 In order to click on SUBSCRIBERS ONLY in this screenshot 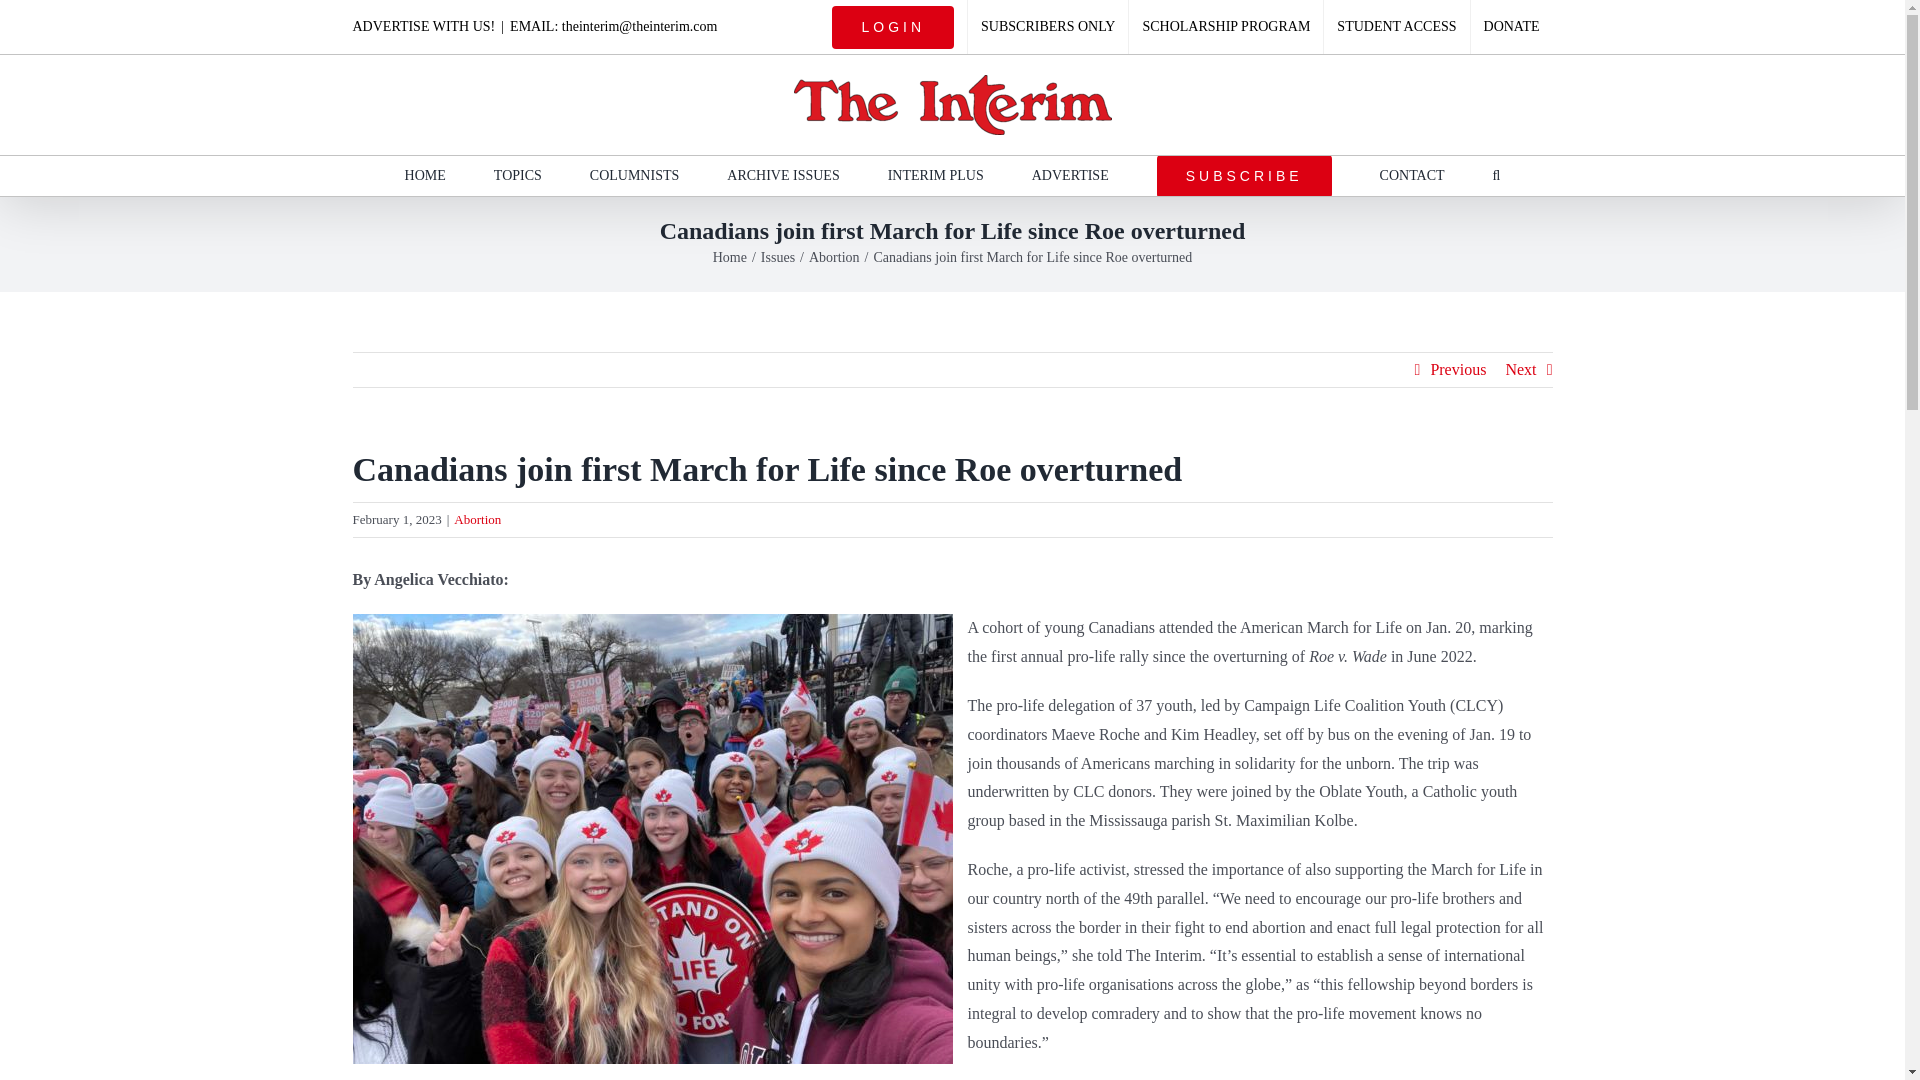, I will do `click(1048, 27)`.